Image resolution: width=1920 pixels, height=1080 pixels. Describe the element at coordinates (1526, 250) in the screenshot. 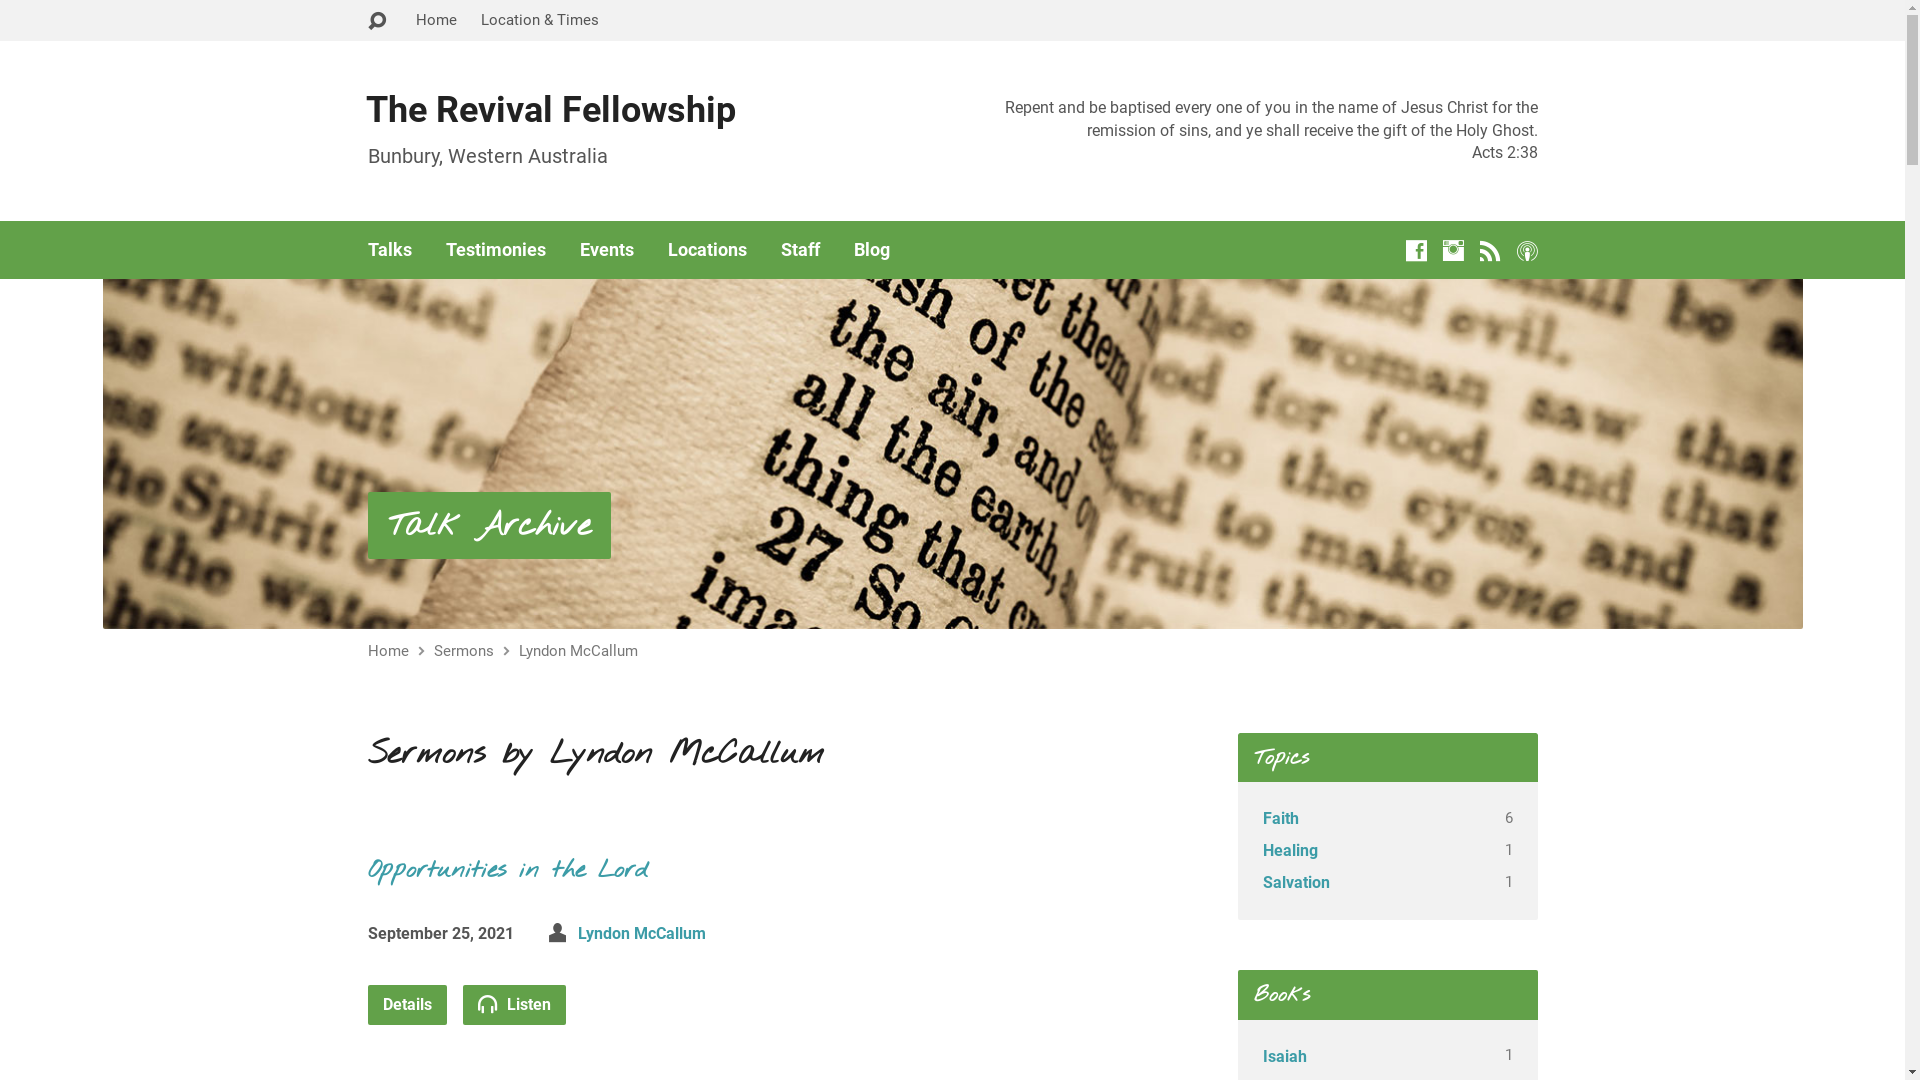

I see `Podcast` at that location.